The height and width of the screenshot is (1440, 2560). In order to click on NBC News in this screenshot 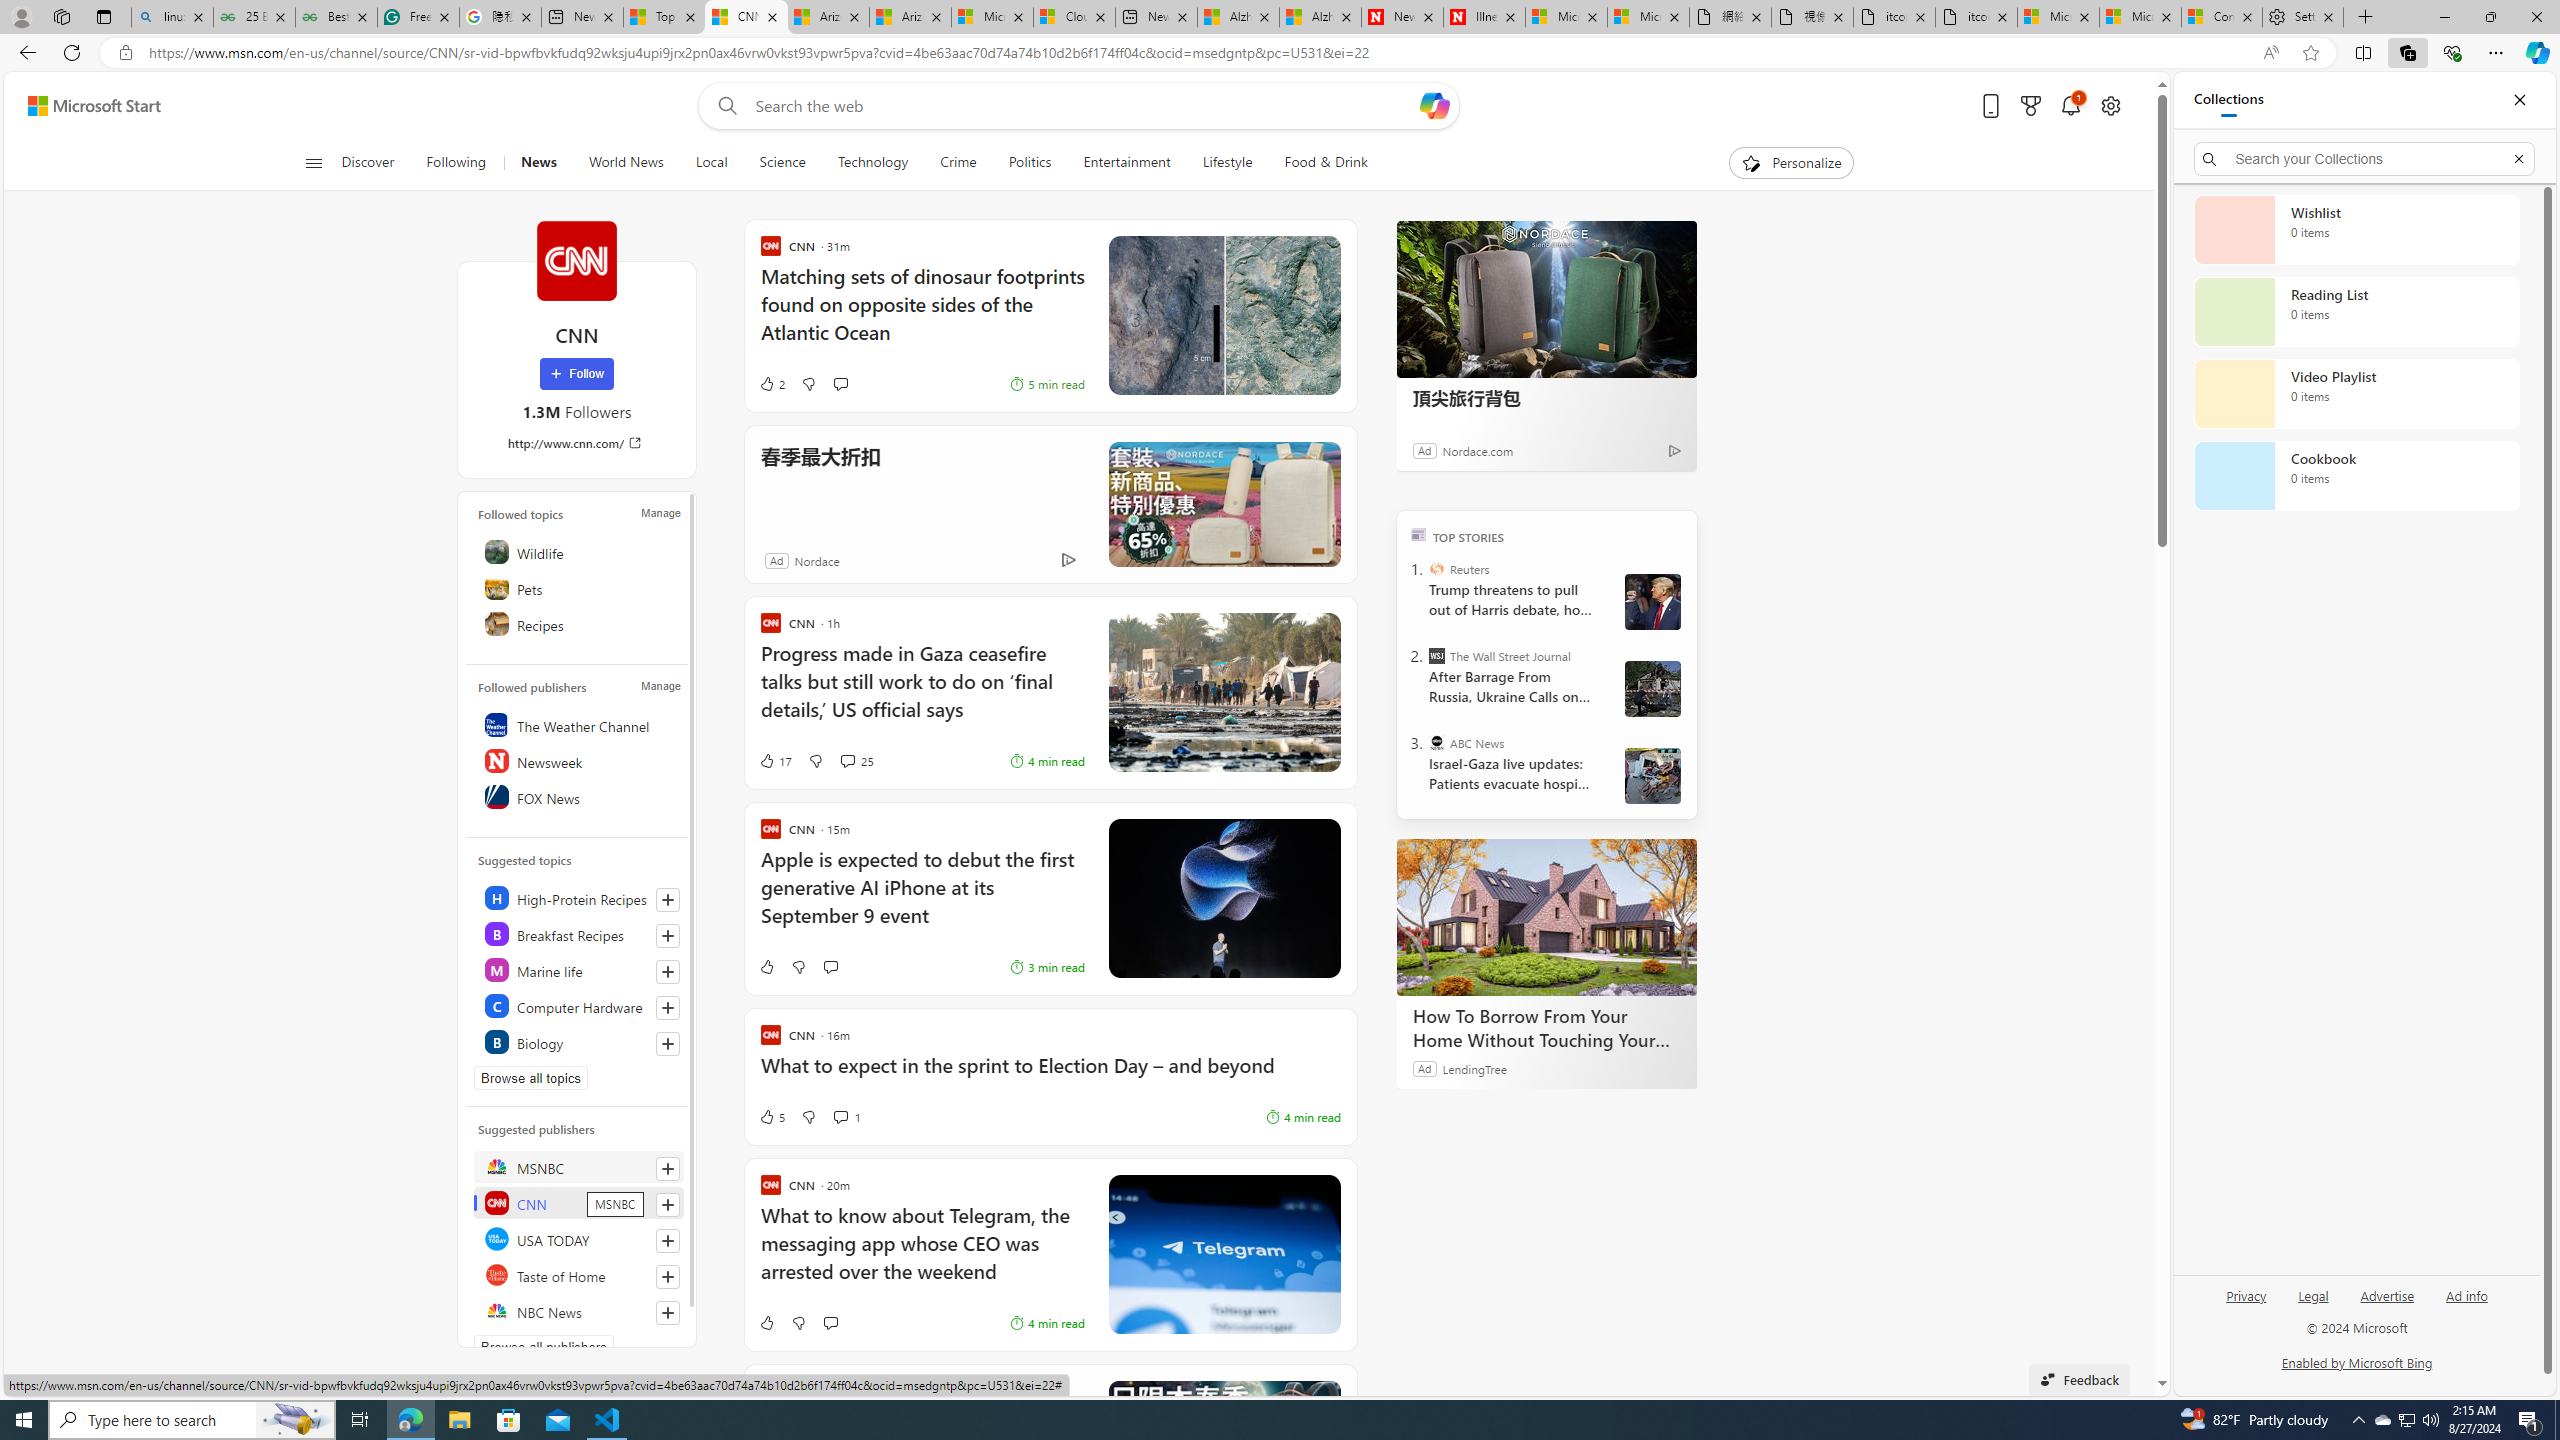, I will do `click(578, 1310)`.